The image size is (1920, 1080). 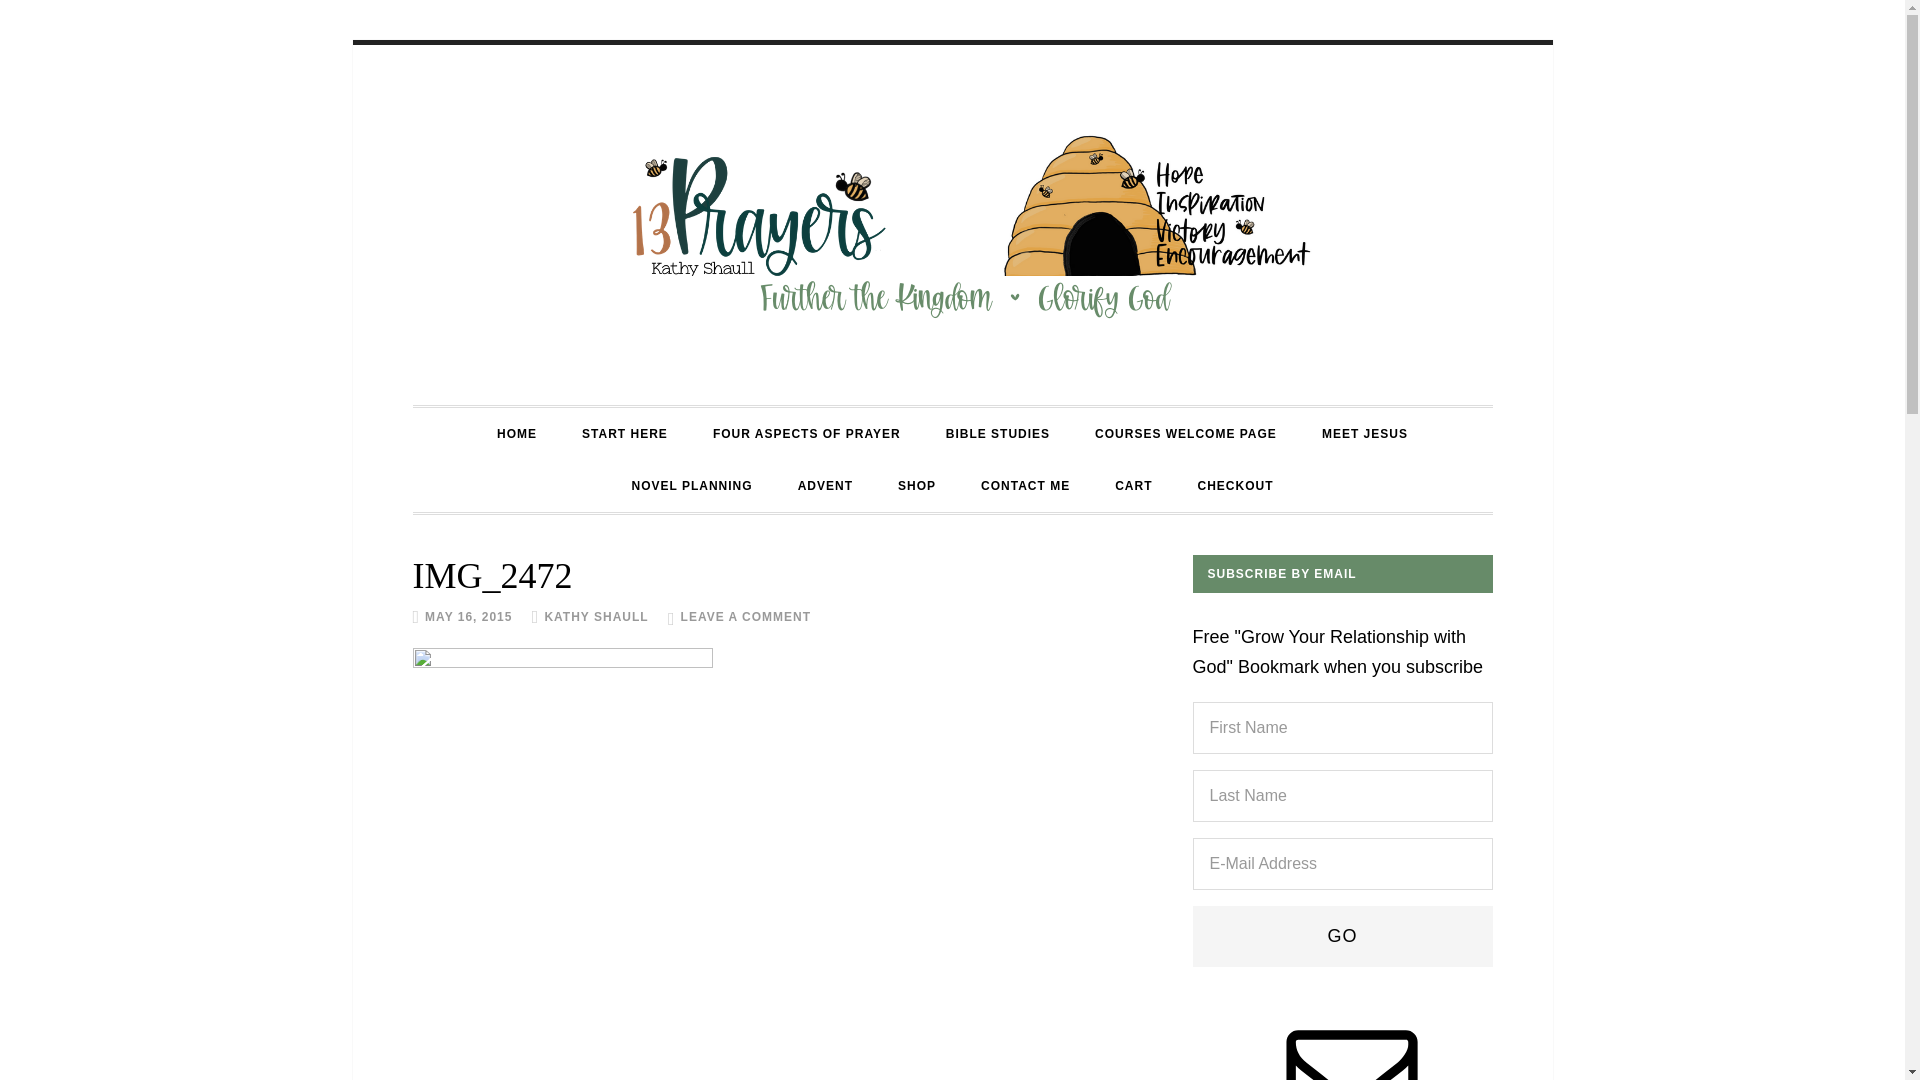 What do you see at coordinates (807, 434) in the screenshot?
I see `FOUR ASPECTS OF PRAYER` at bounding box center [807, 434].